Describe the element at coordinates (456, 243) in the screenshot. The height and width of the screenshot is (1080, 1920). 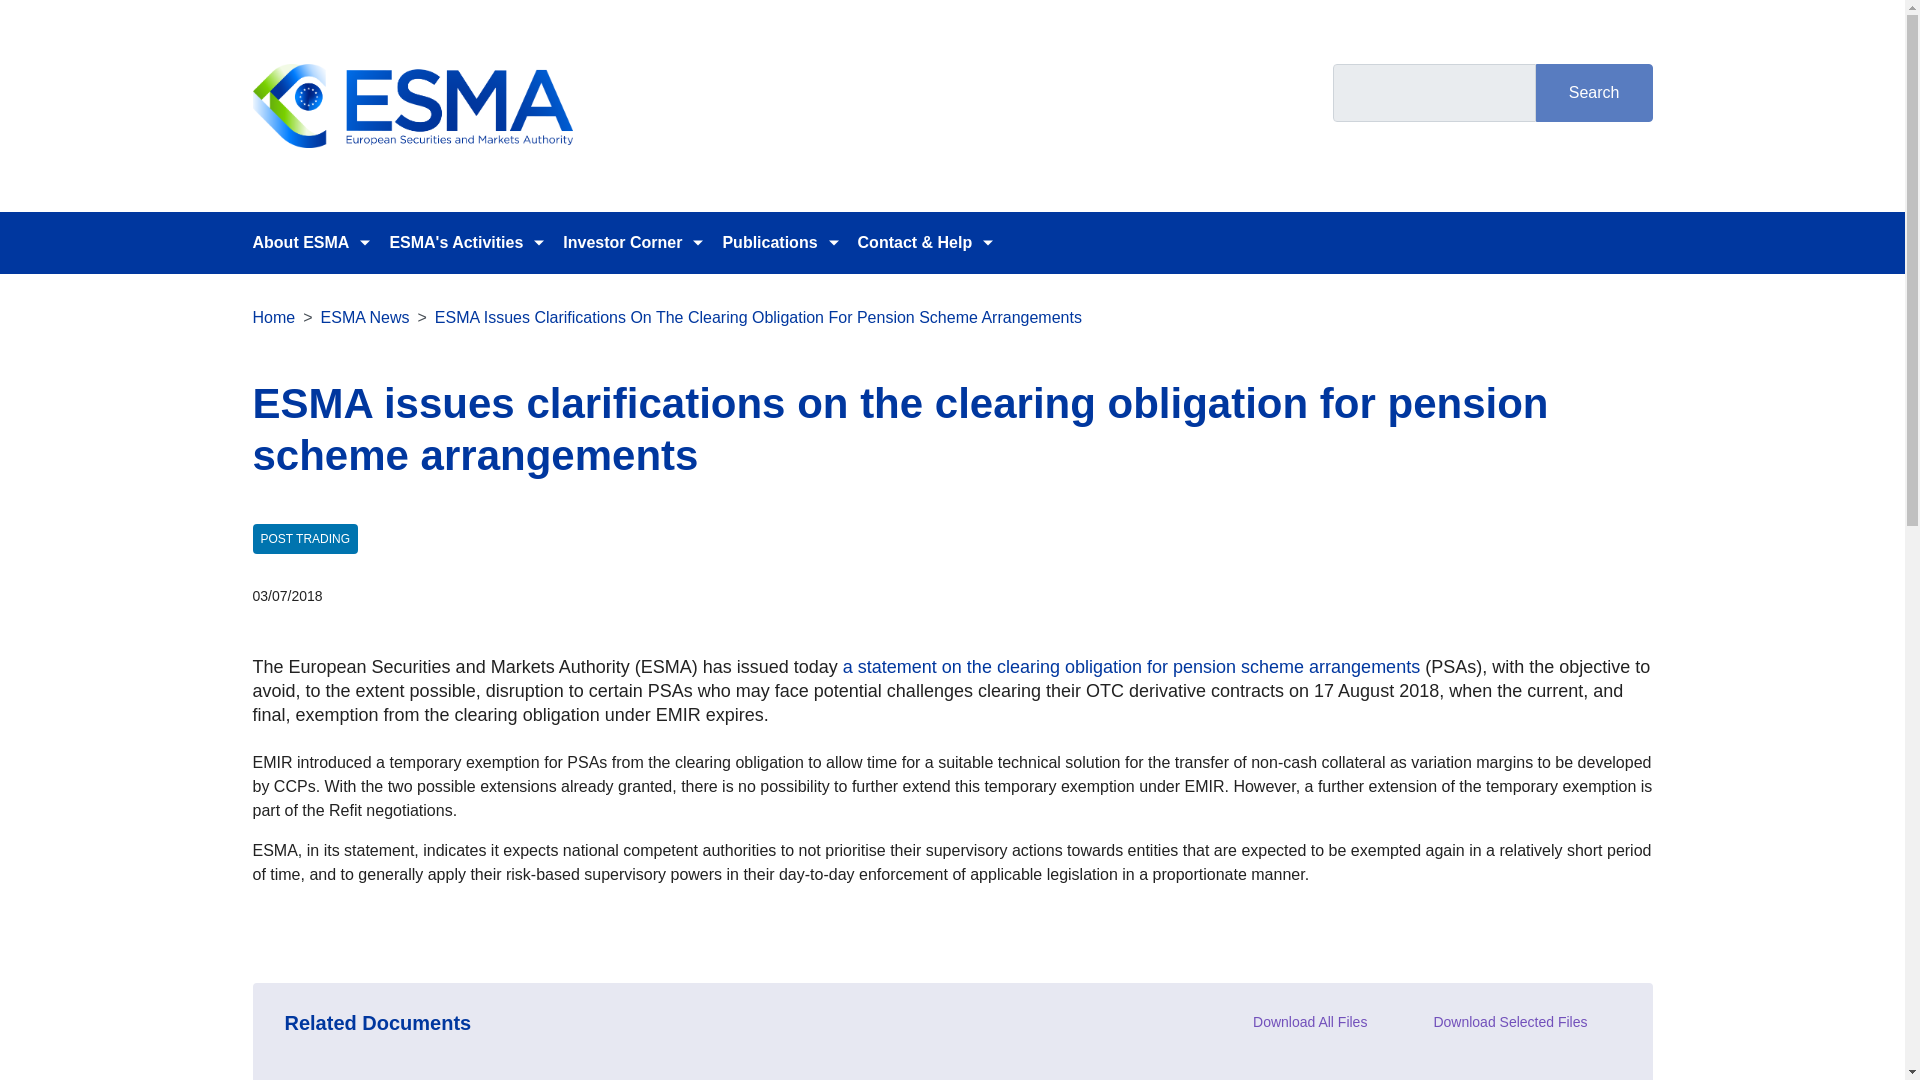
I see `ESMA's Activities` at that location.